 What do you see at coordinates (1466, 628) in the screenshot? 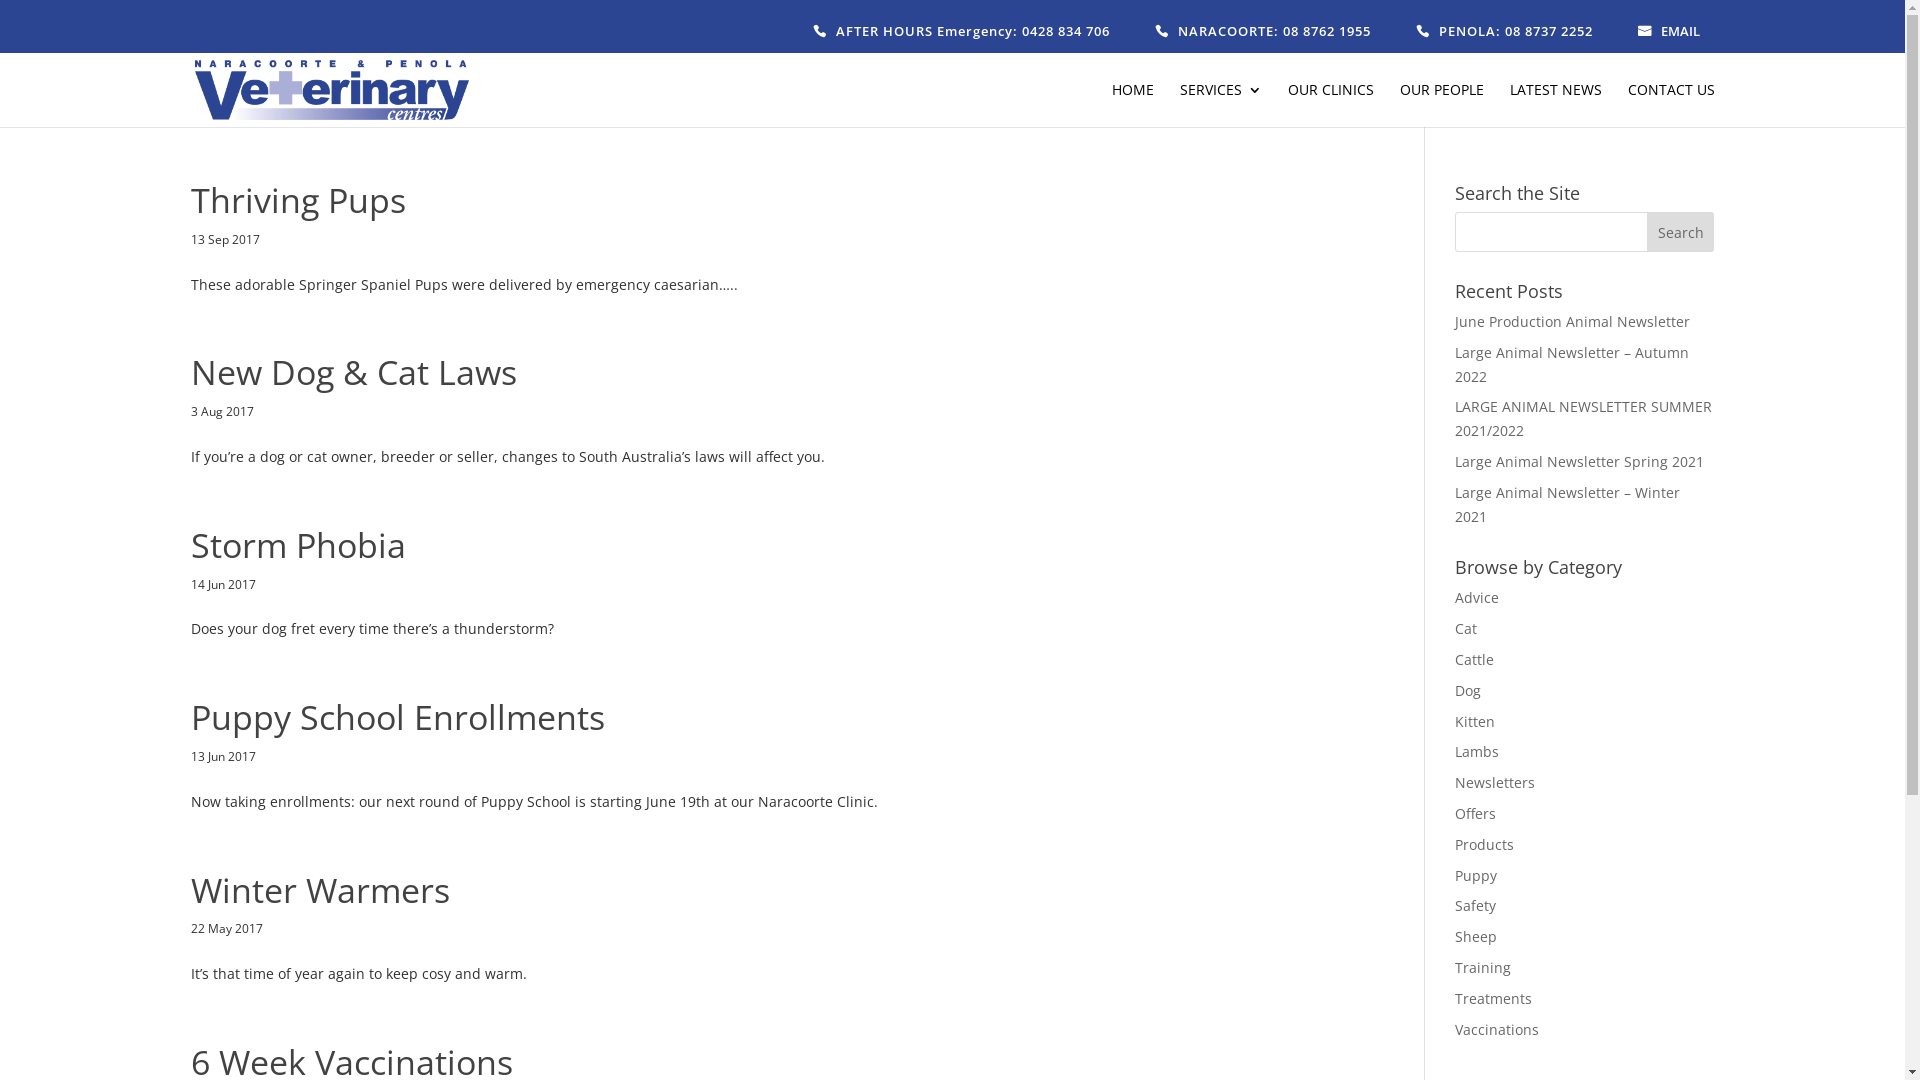
I see `Cat` at bounding box center [1466, 628].